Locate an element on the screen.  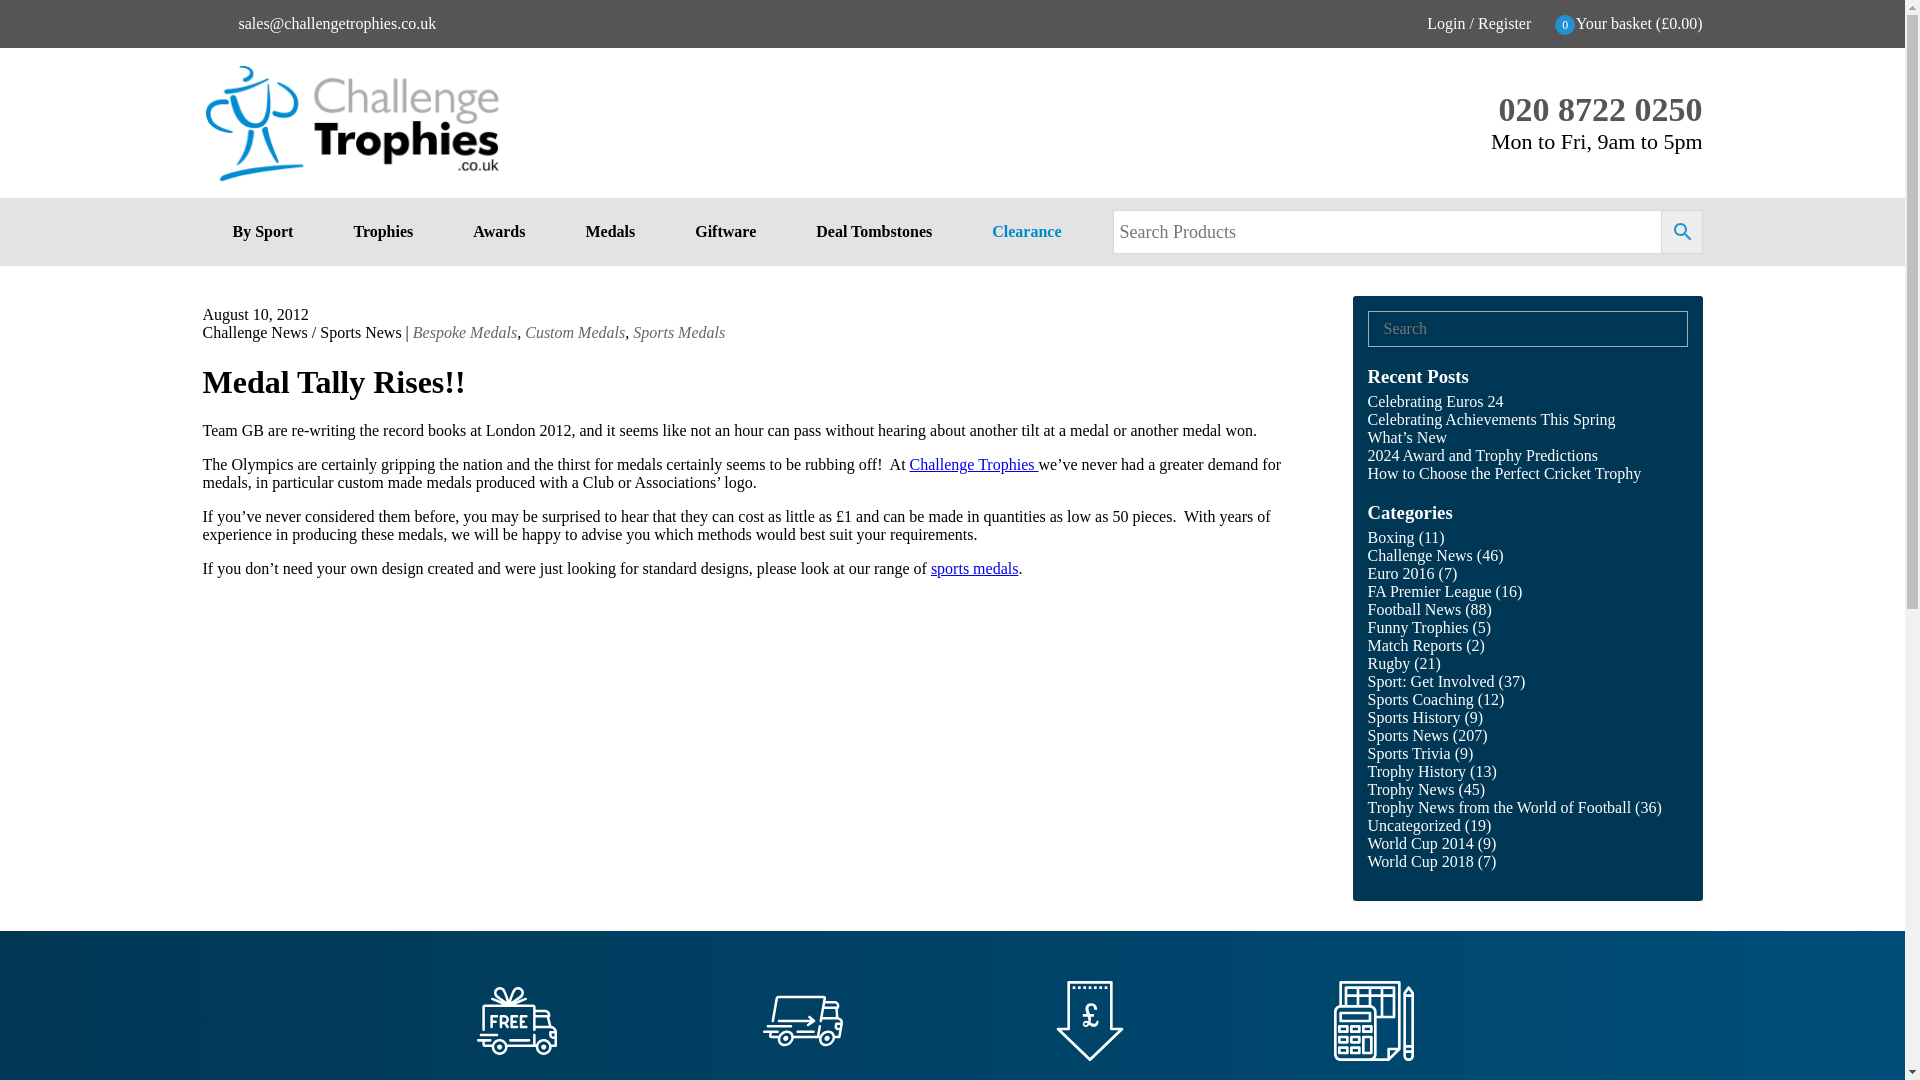
Medals is located at coordinates (609, 231).